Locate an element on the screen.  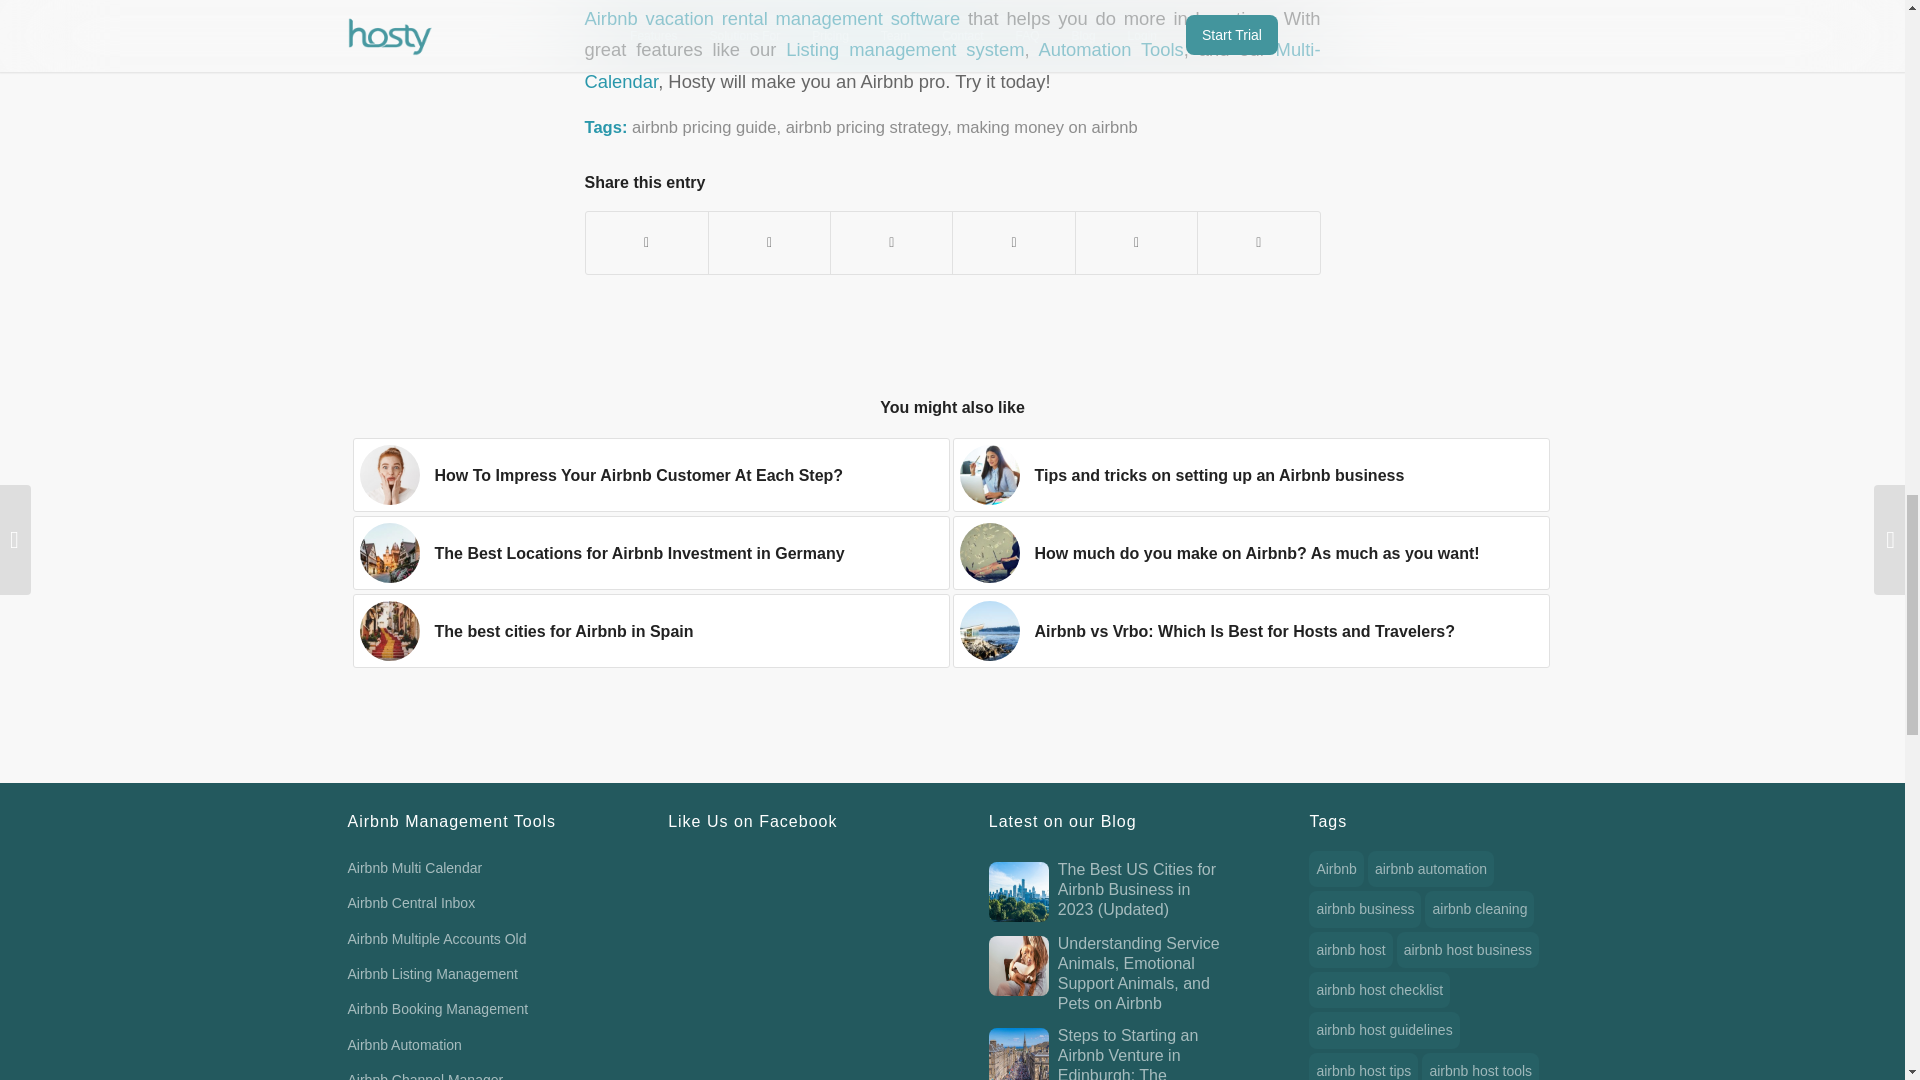
How to impress Airbnb customer is located at coordinates (390, 474).